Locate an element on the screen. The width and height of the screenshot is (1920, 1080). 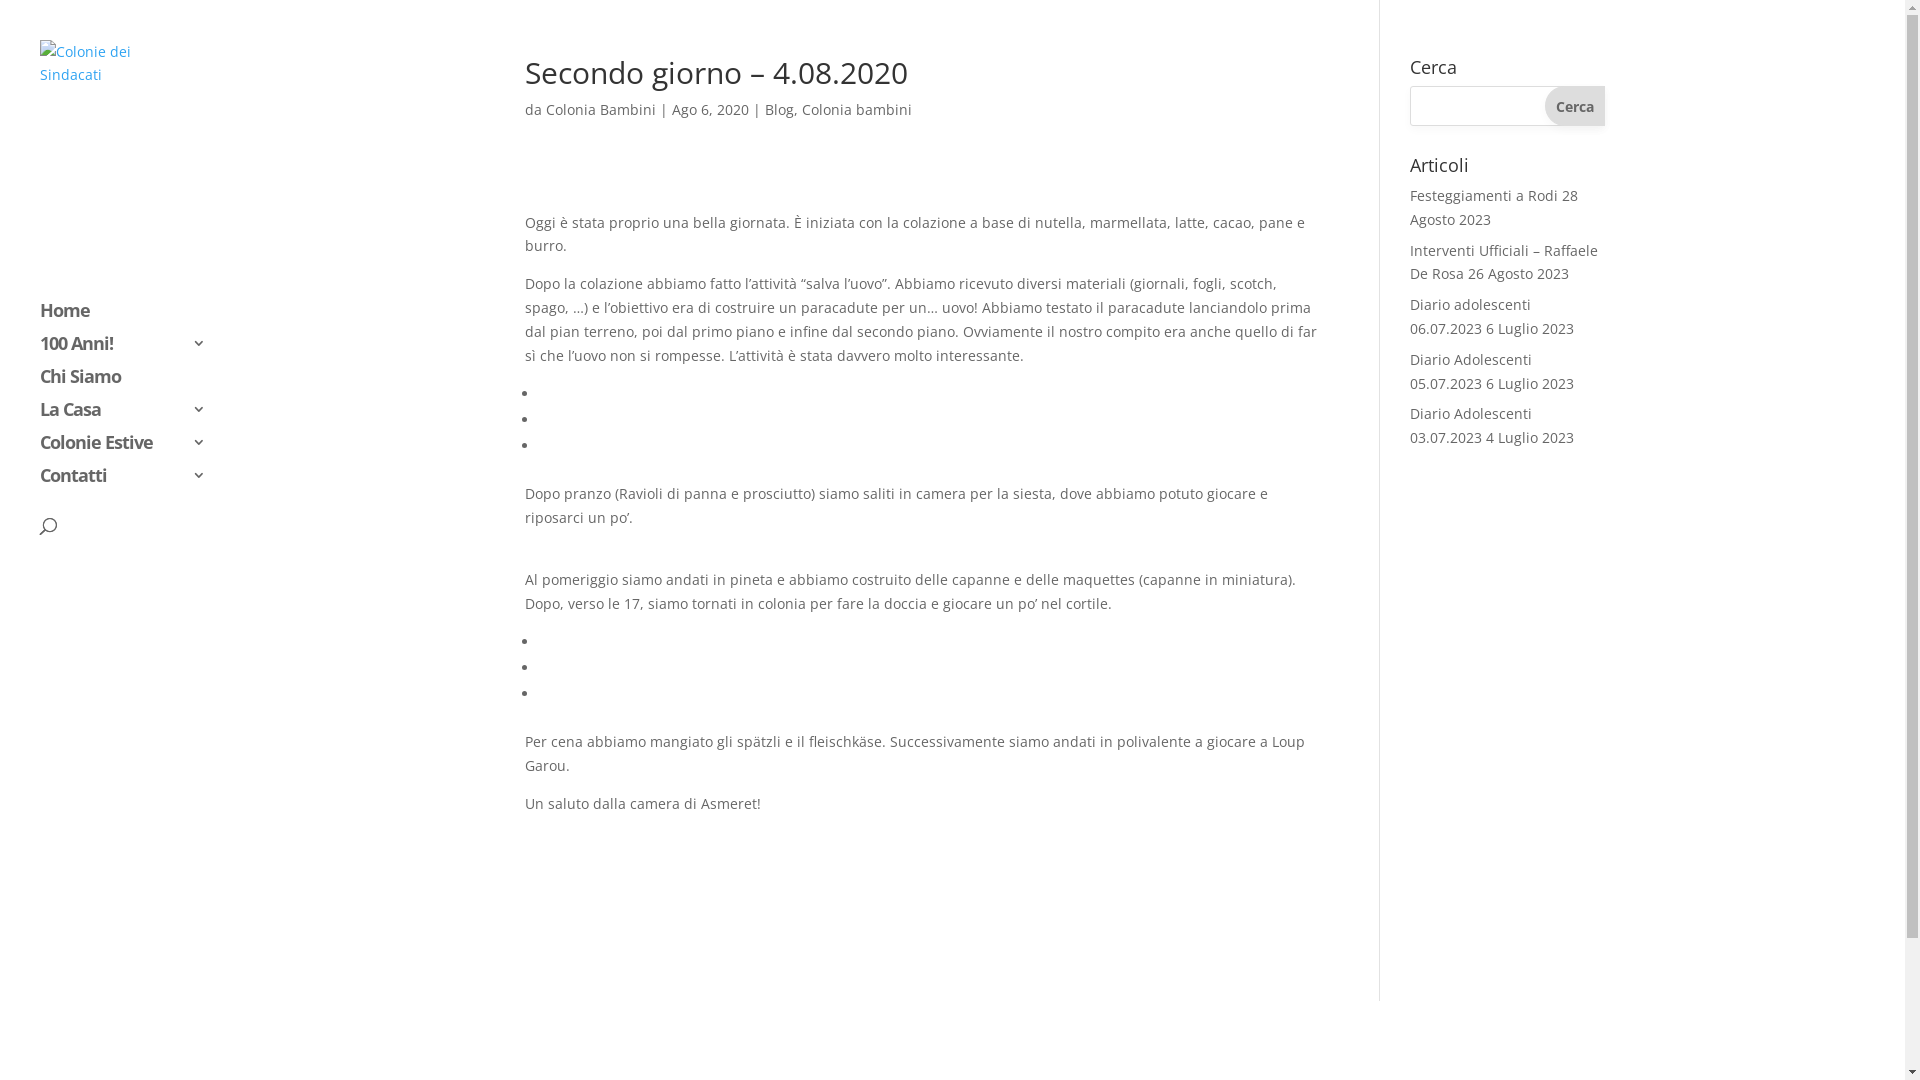
Blog is located at coordinates (780, 110).